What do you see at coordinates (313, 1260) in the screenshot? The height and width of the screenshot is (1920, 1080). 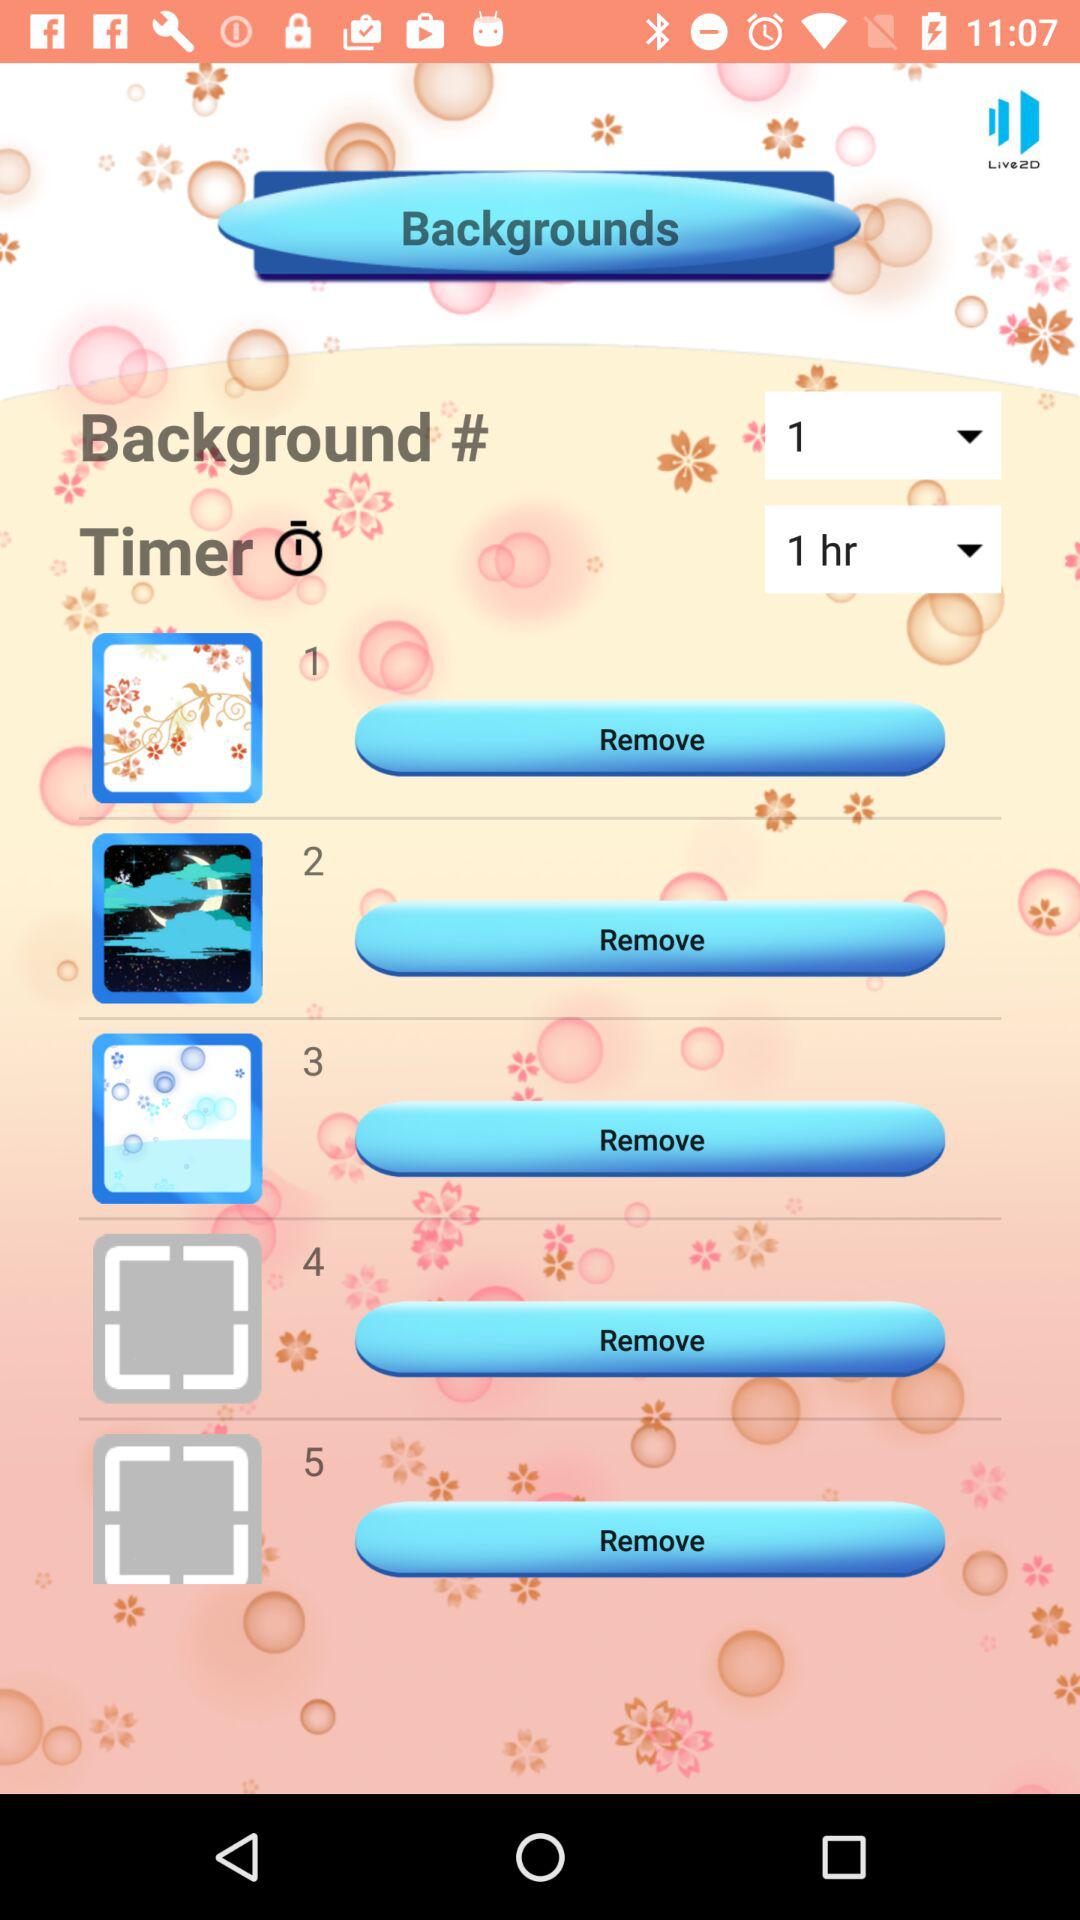 I see `click 4 item` at bounding box center [313, 1260].